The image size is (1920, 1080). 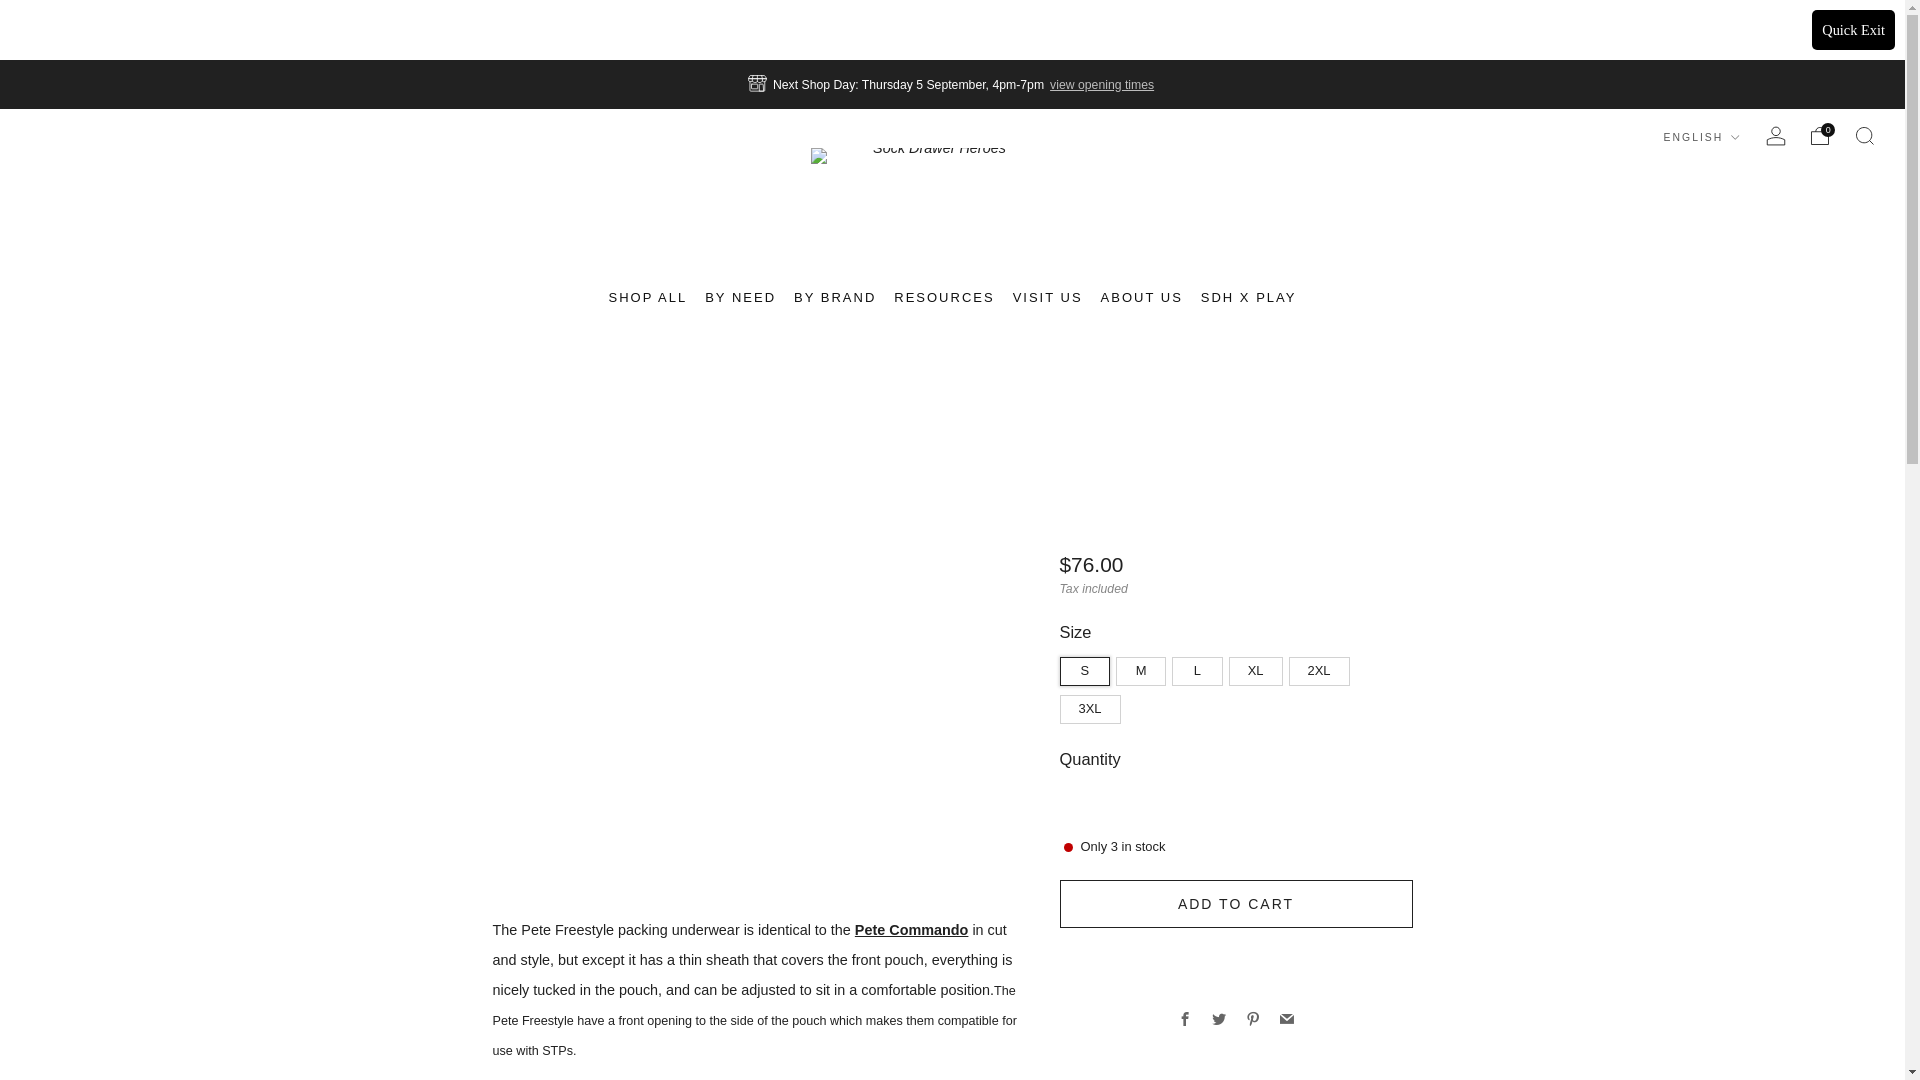 I want to click on M, so click(x=1143, y=666).